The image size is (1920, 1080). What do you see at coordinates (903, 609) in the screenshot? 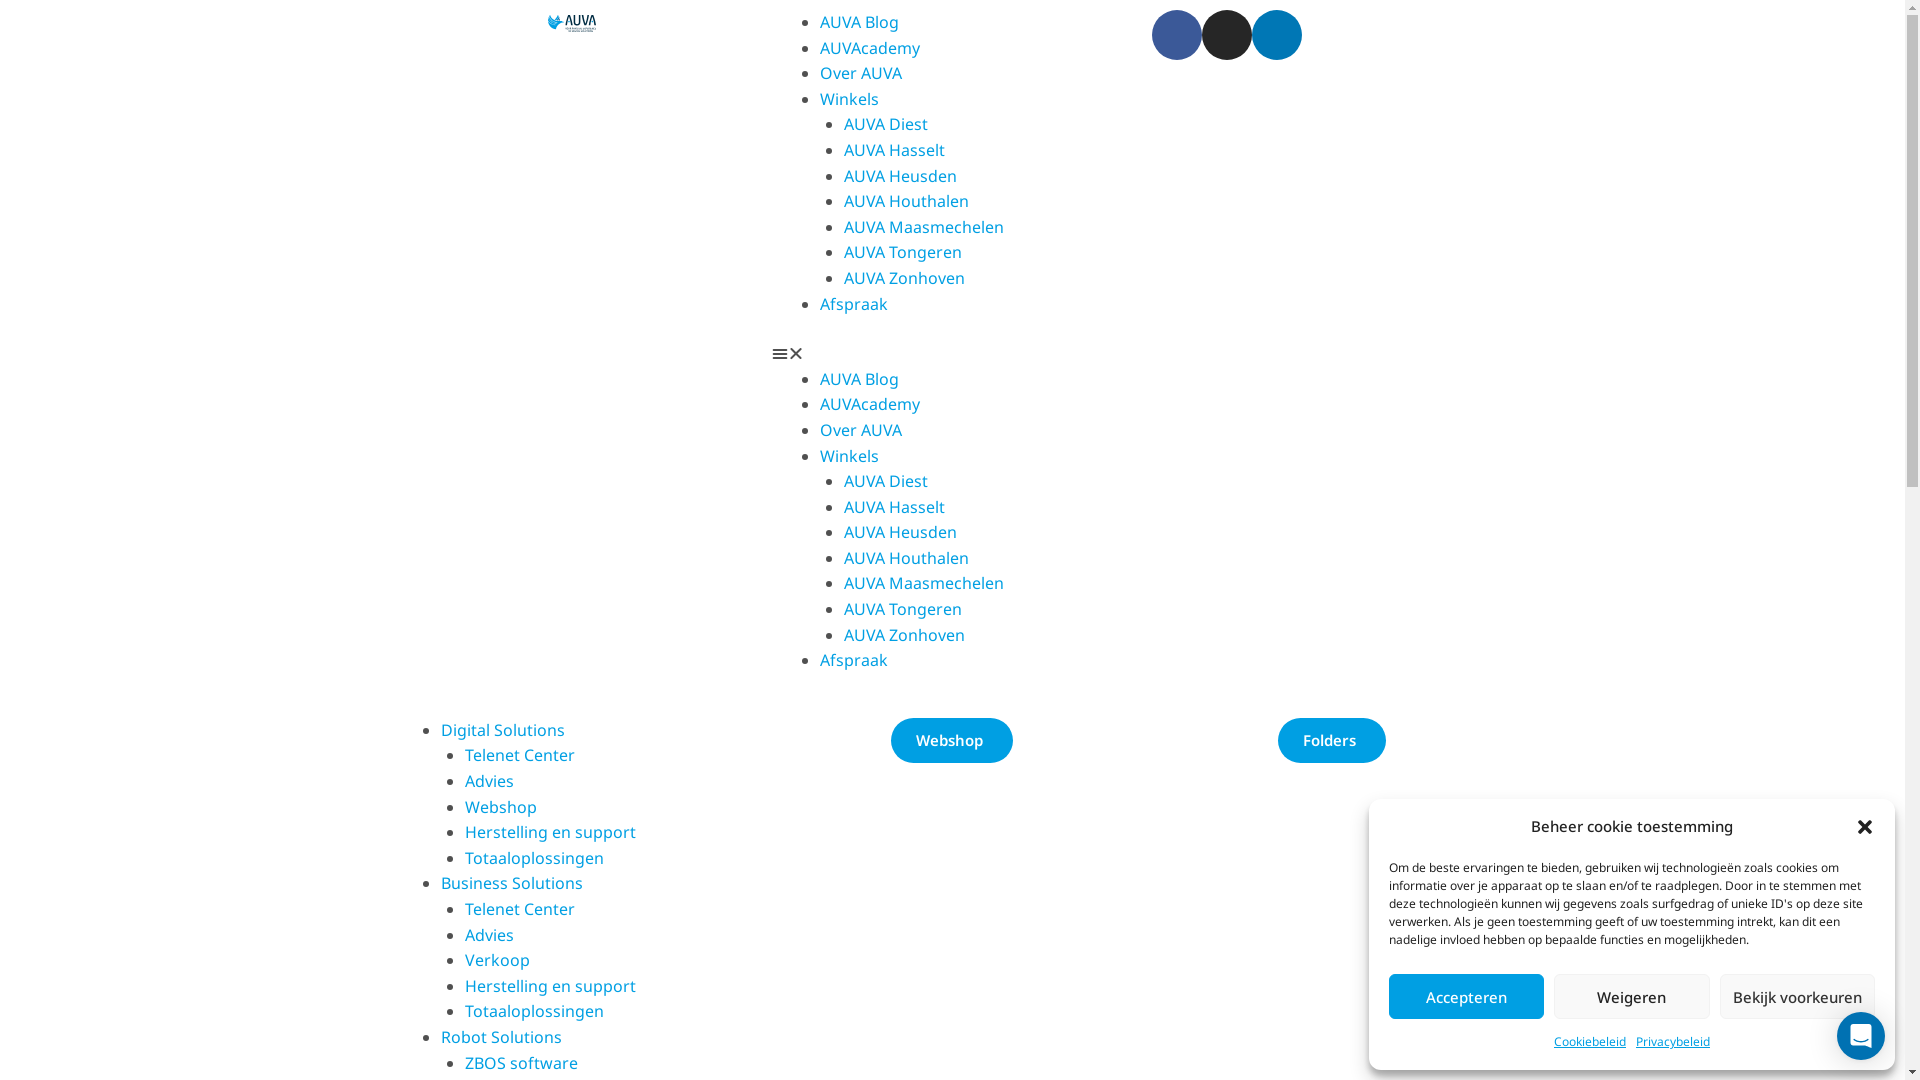
I see `AUVA Tongeren` at bounding box center [903, 609].